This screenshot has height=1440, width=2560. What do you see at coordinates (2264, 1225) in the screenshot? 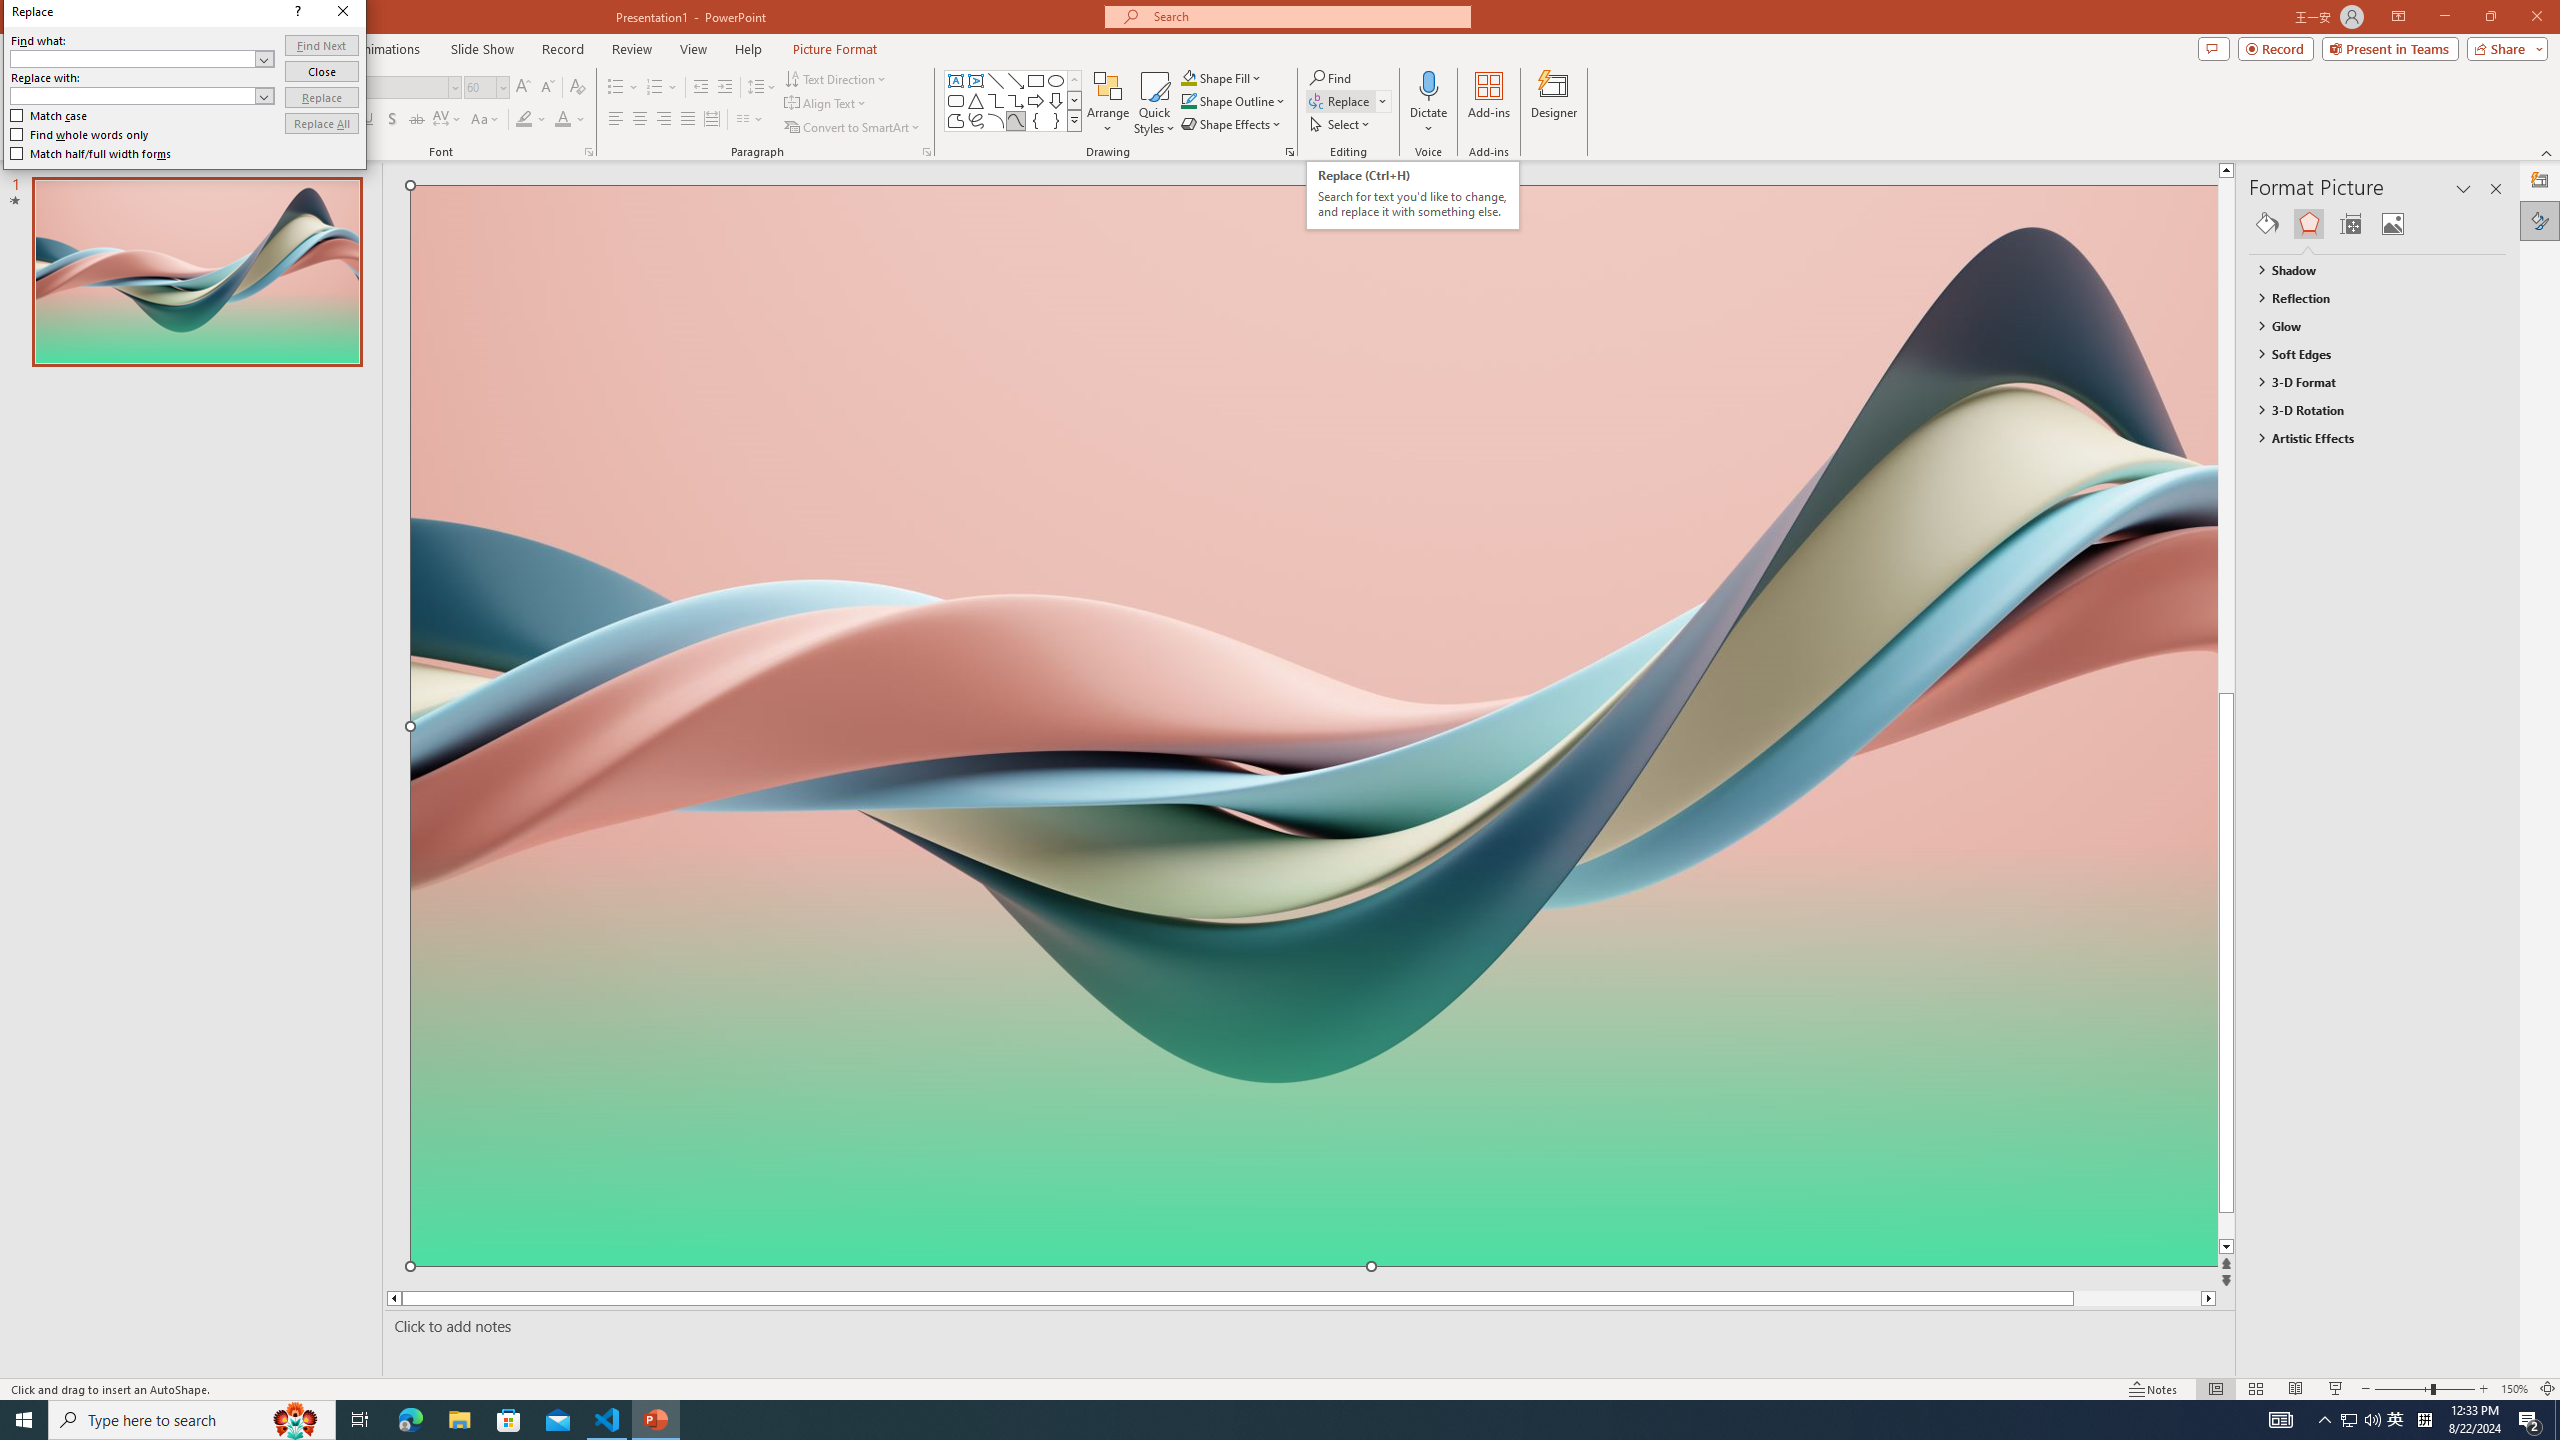
I see `Page down` at bounding box center [2264, 1225].